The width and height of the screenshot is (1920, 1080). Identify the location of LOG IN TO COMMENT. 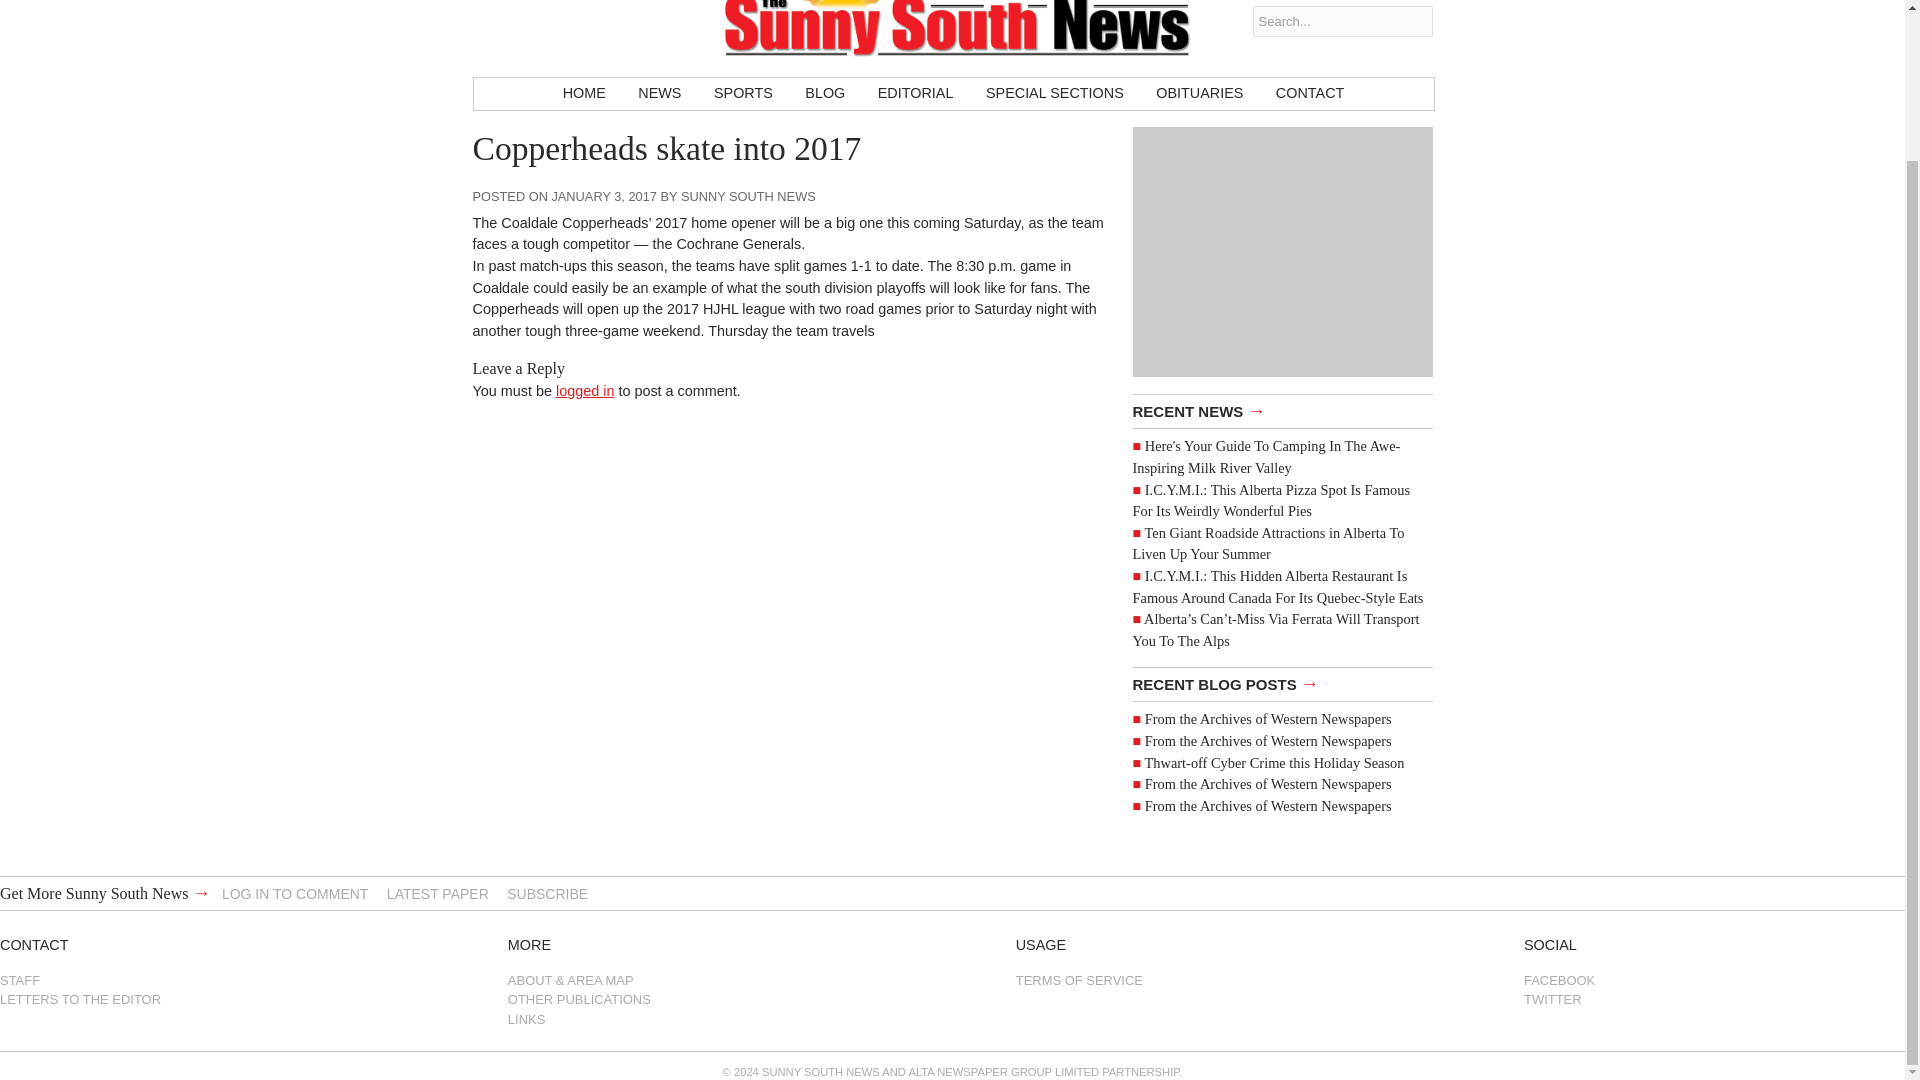
(295, 893).